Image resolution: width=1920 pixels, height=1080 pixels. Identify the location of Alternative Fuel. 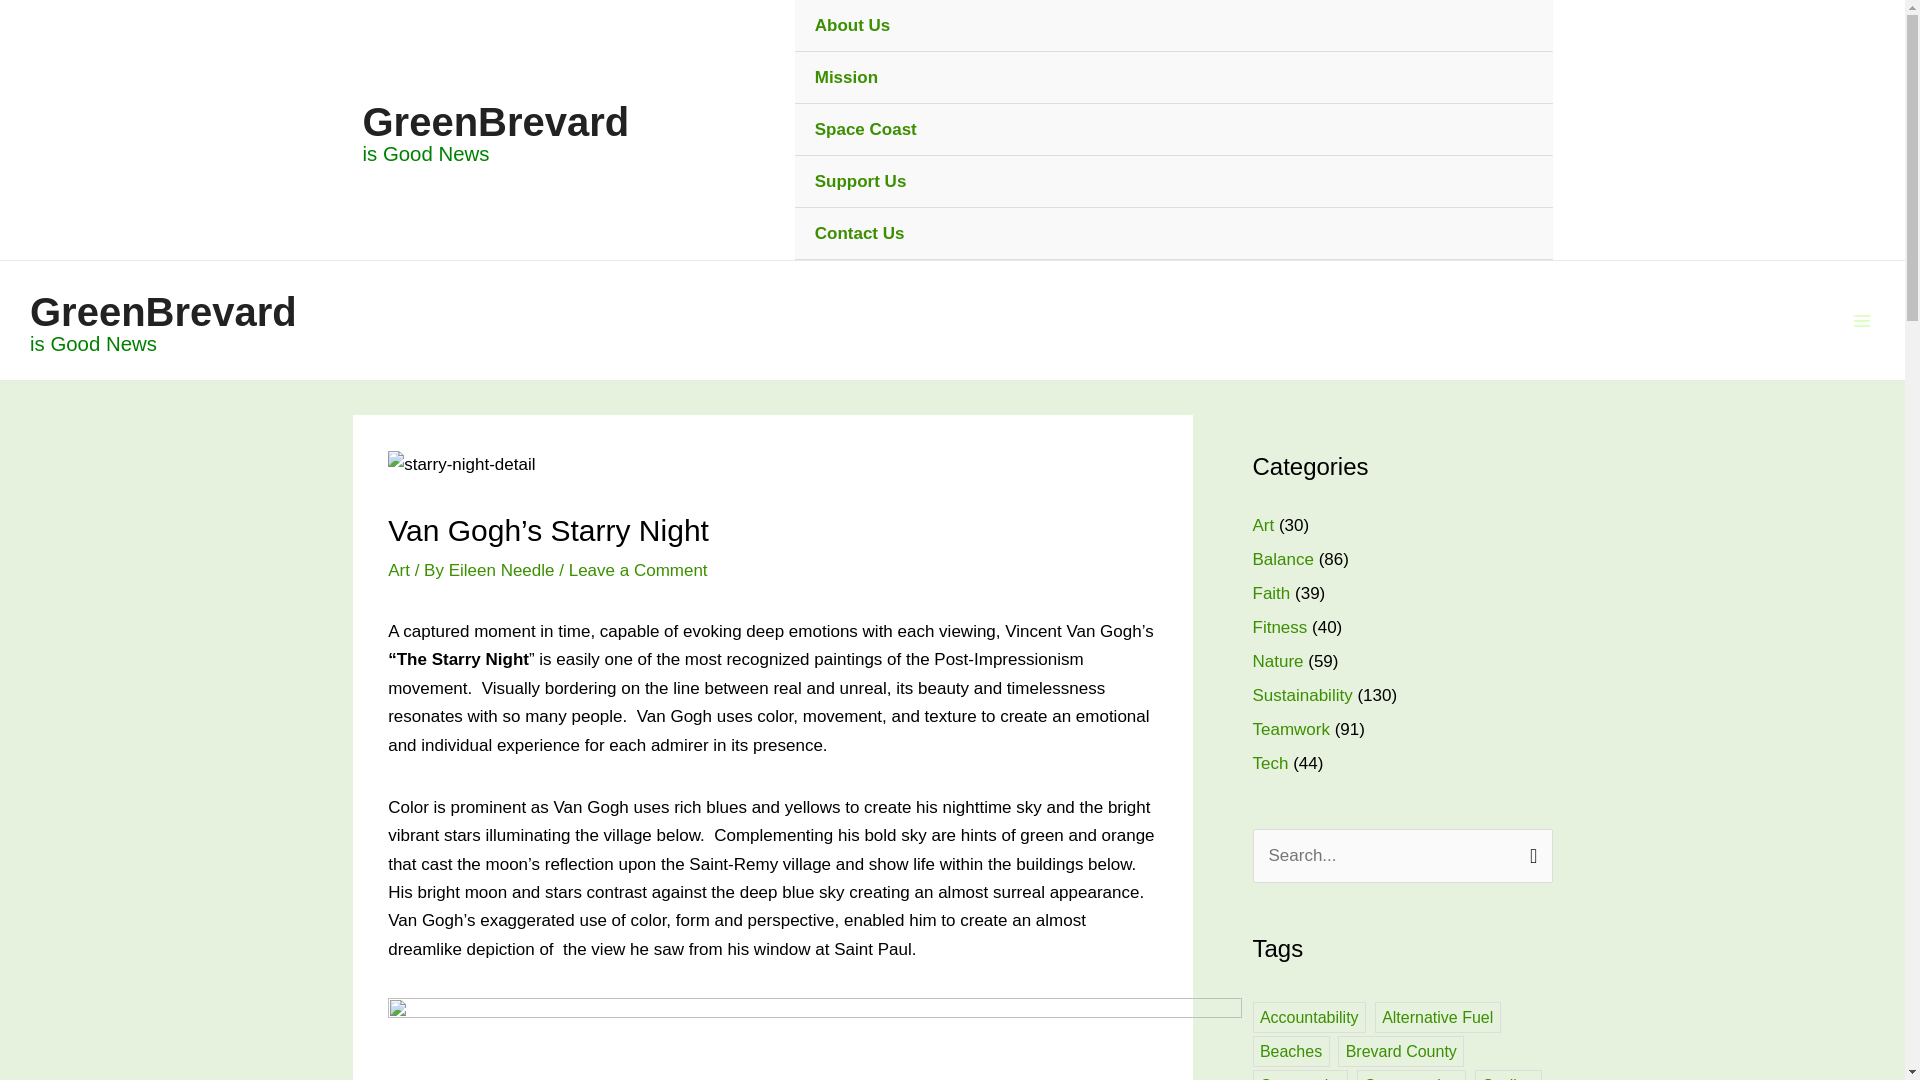
(1438, 1017).